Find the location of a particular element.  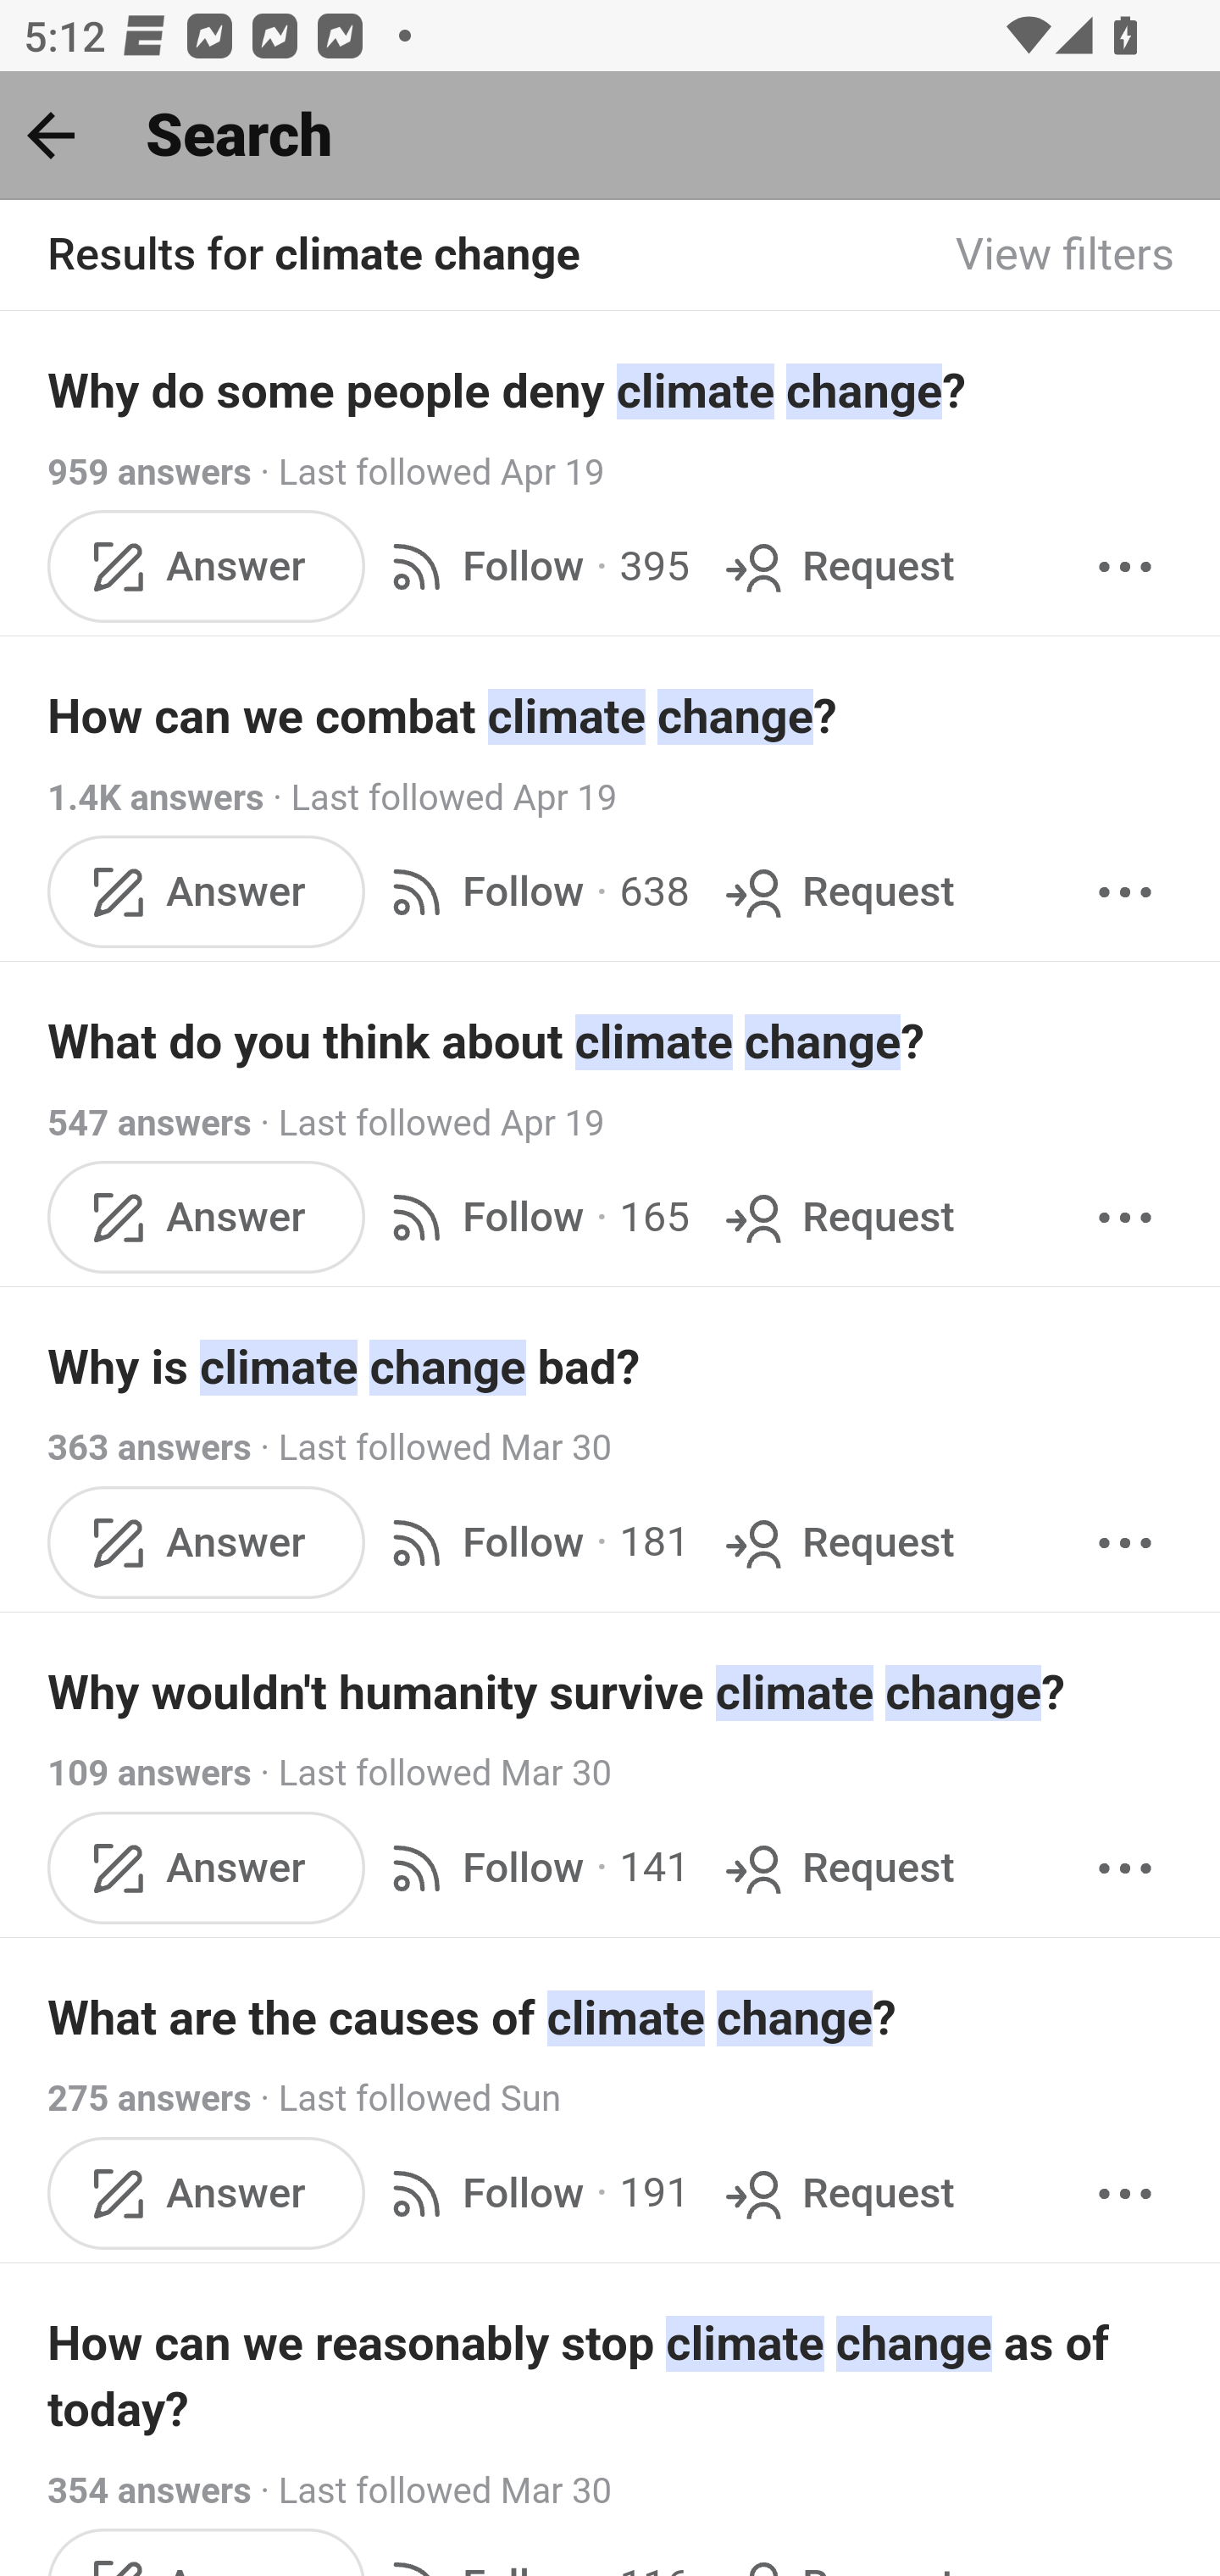

Follow · 165 is located at coordinates (534, 1219).